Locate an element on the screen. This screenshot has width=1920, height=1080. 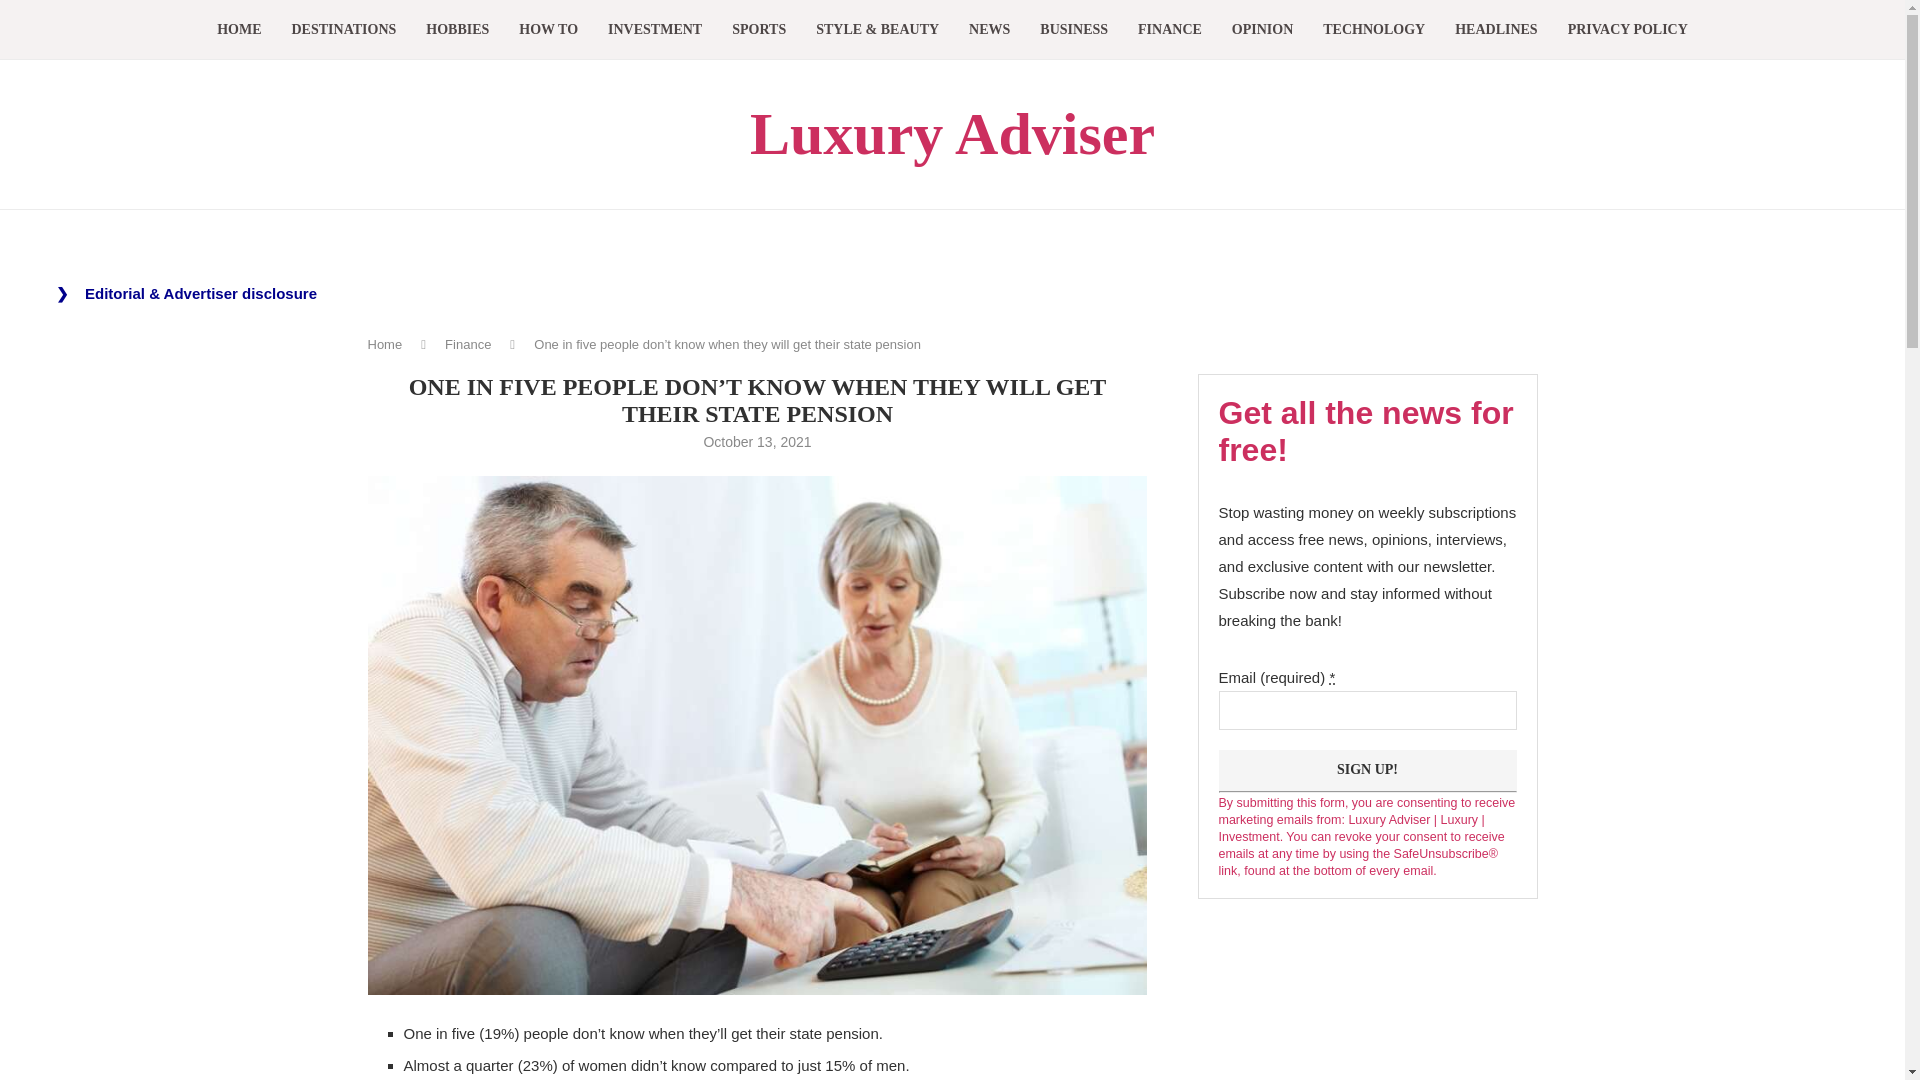
HEADLINES is located at coordinates (1496, 30).